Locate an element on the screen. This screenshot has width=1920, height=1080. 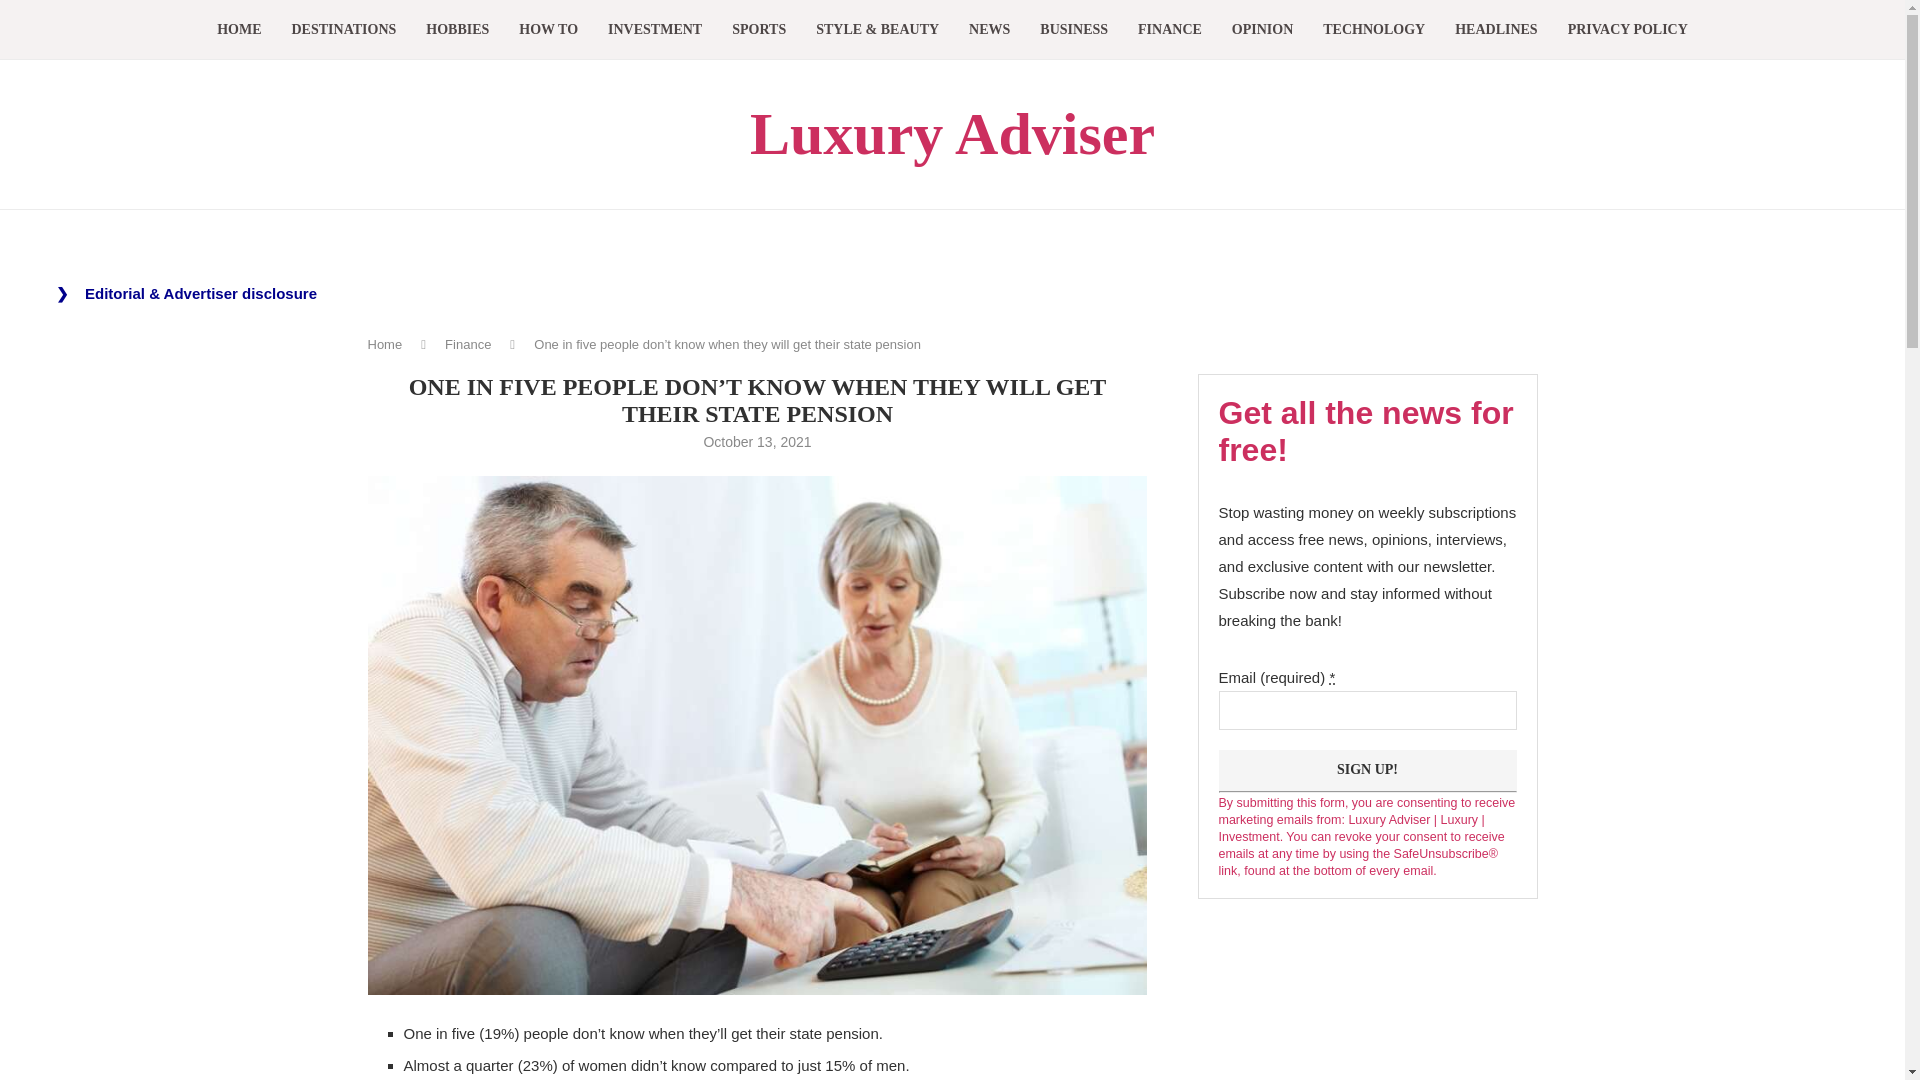
HEADLINES is located at coordinates (1496, 30).